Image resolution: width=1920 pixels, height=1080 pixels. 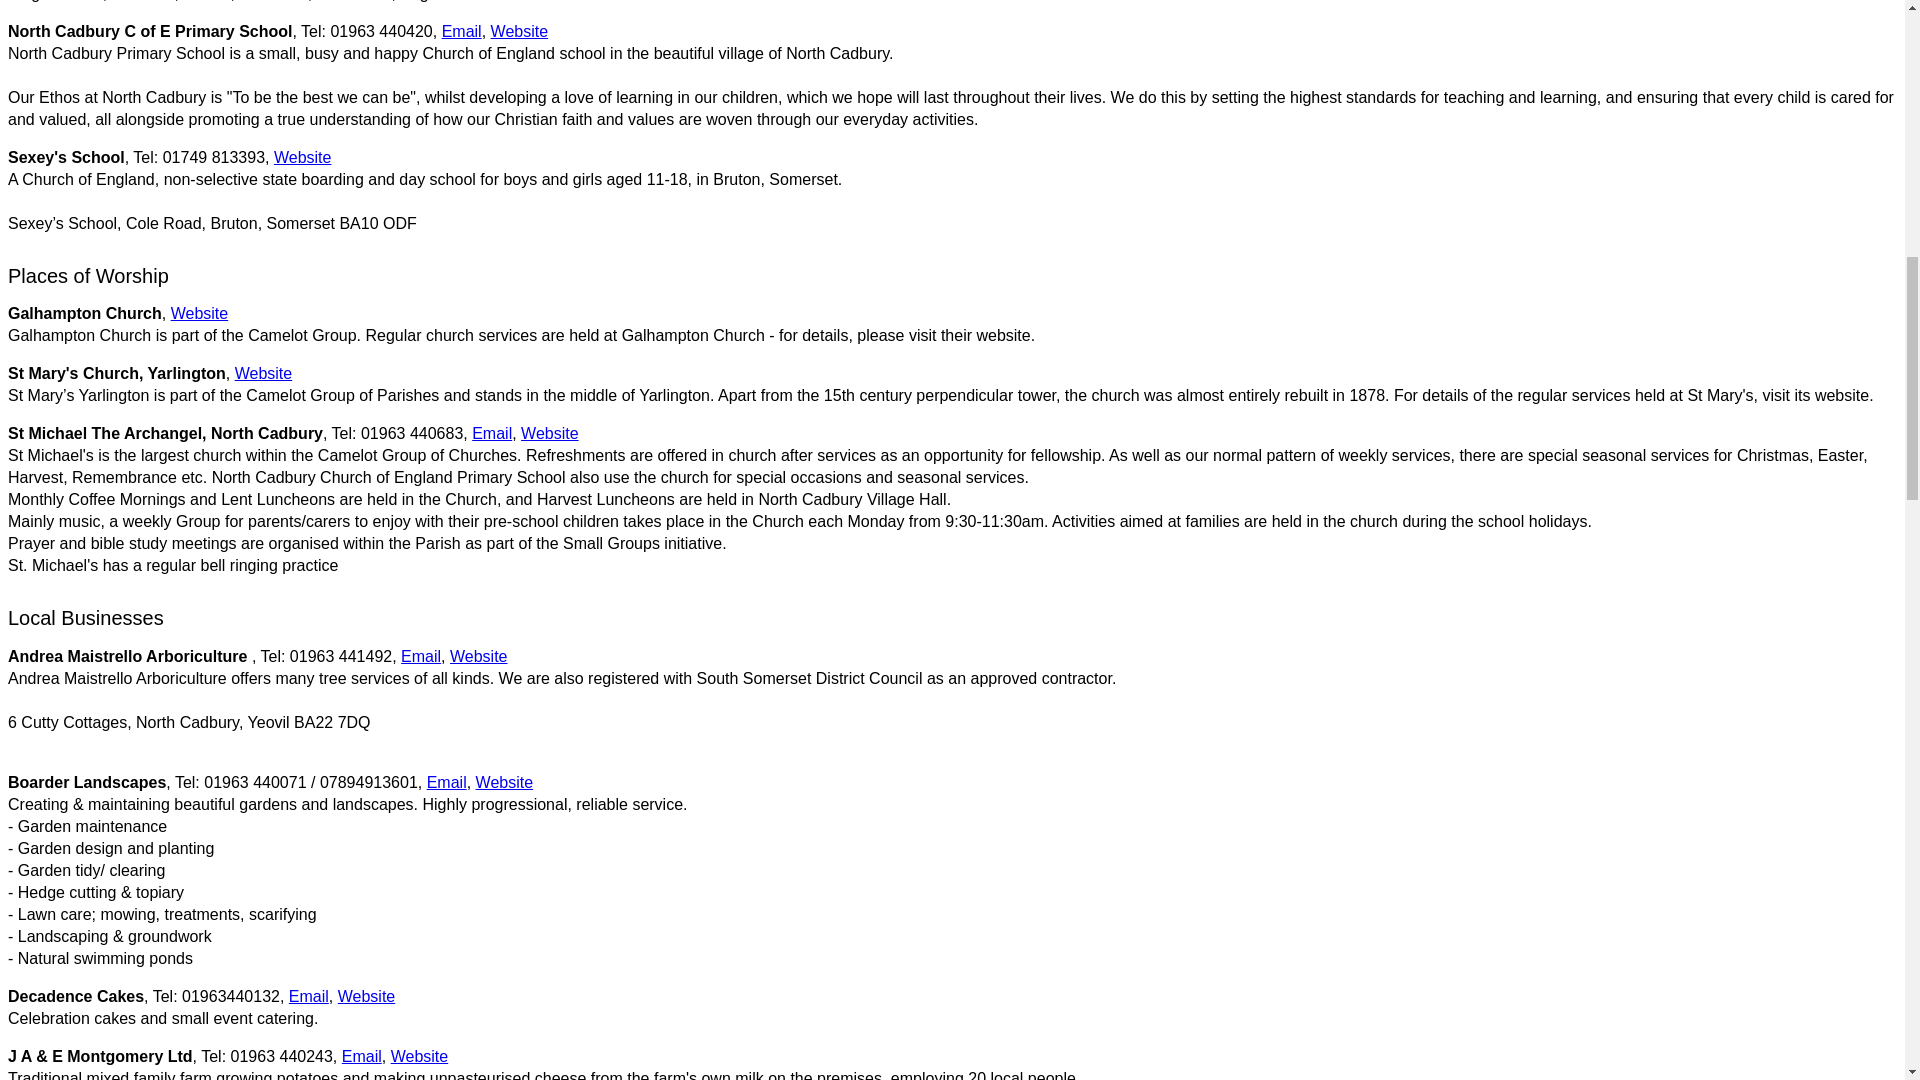 I want to click on Email, so click(x=421, y=656).